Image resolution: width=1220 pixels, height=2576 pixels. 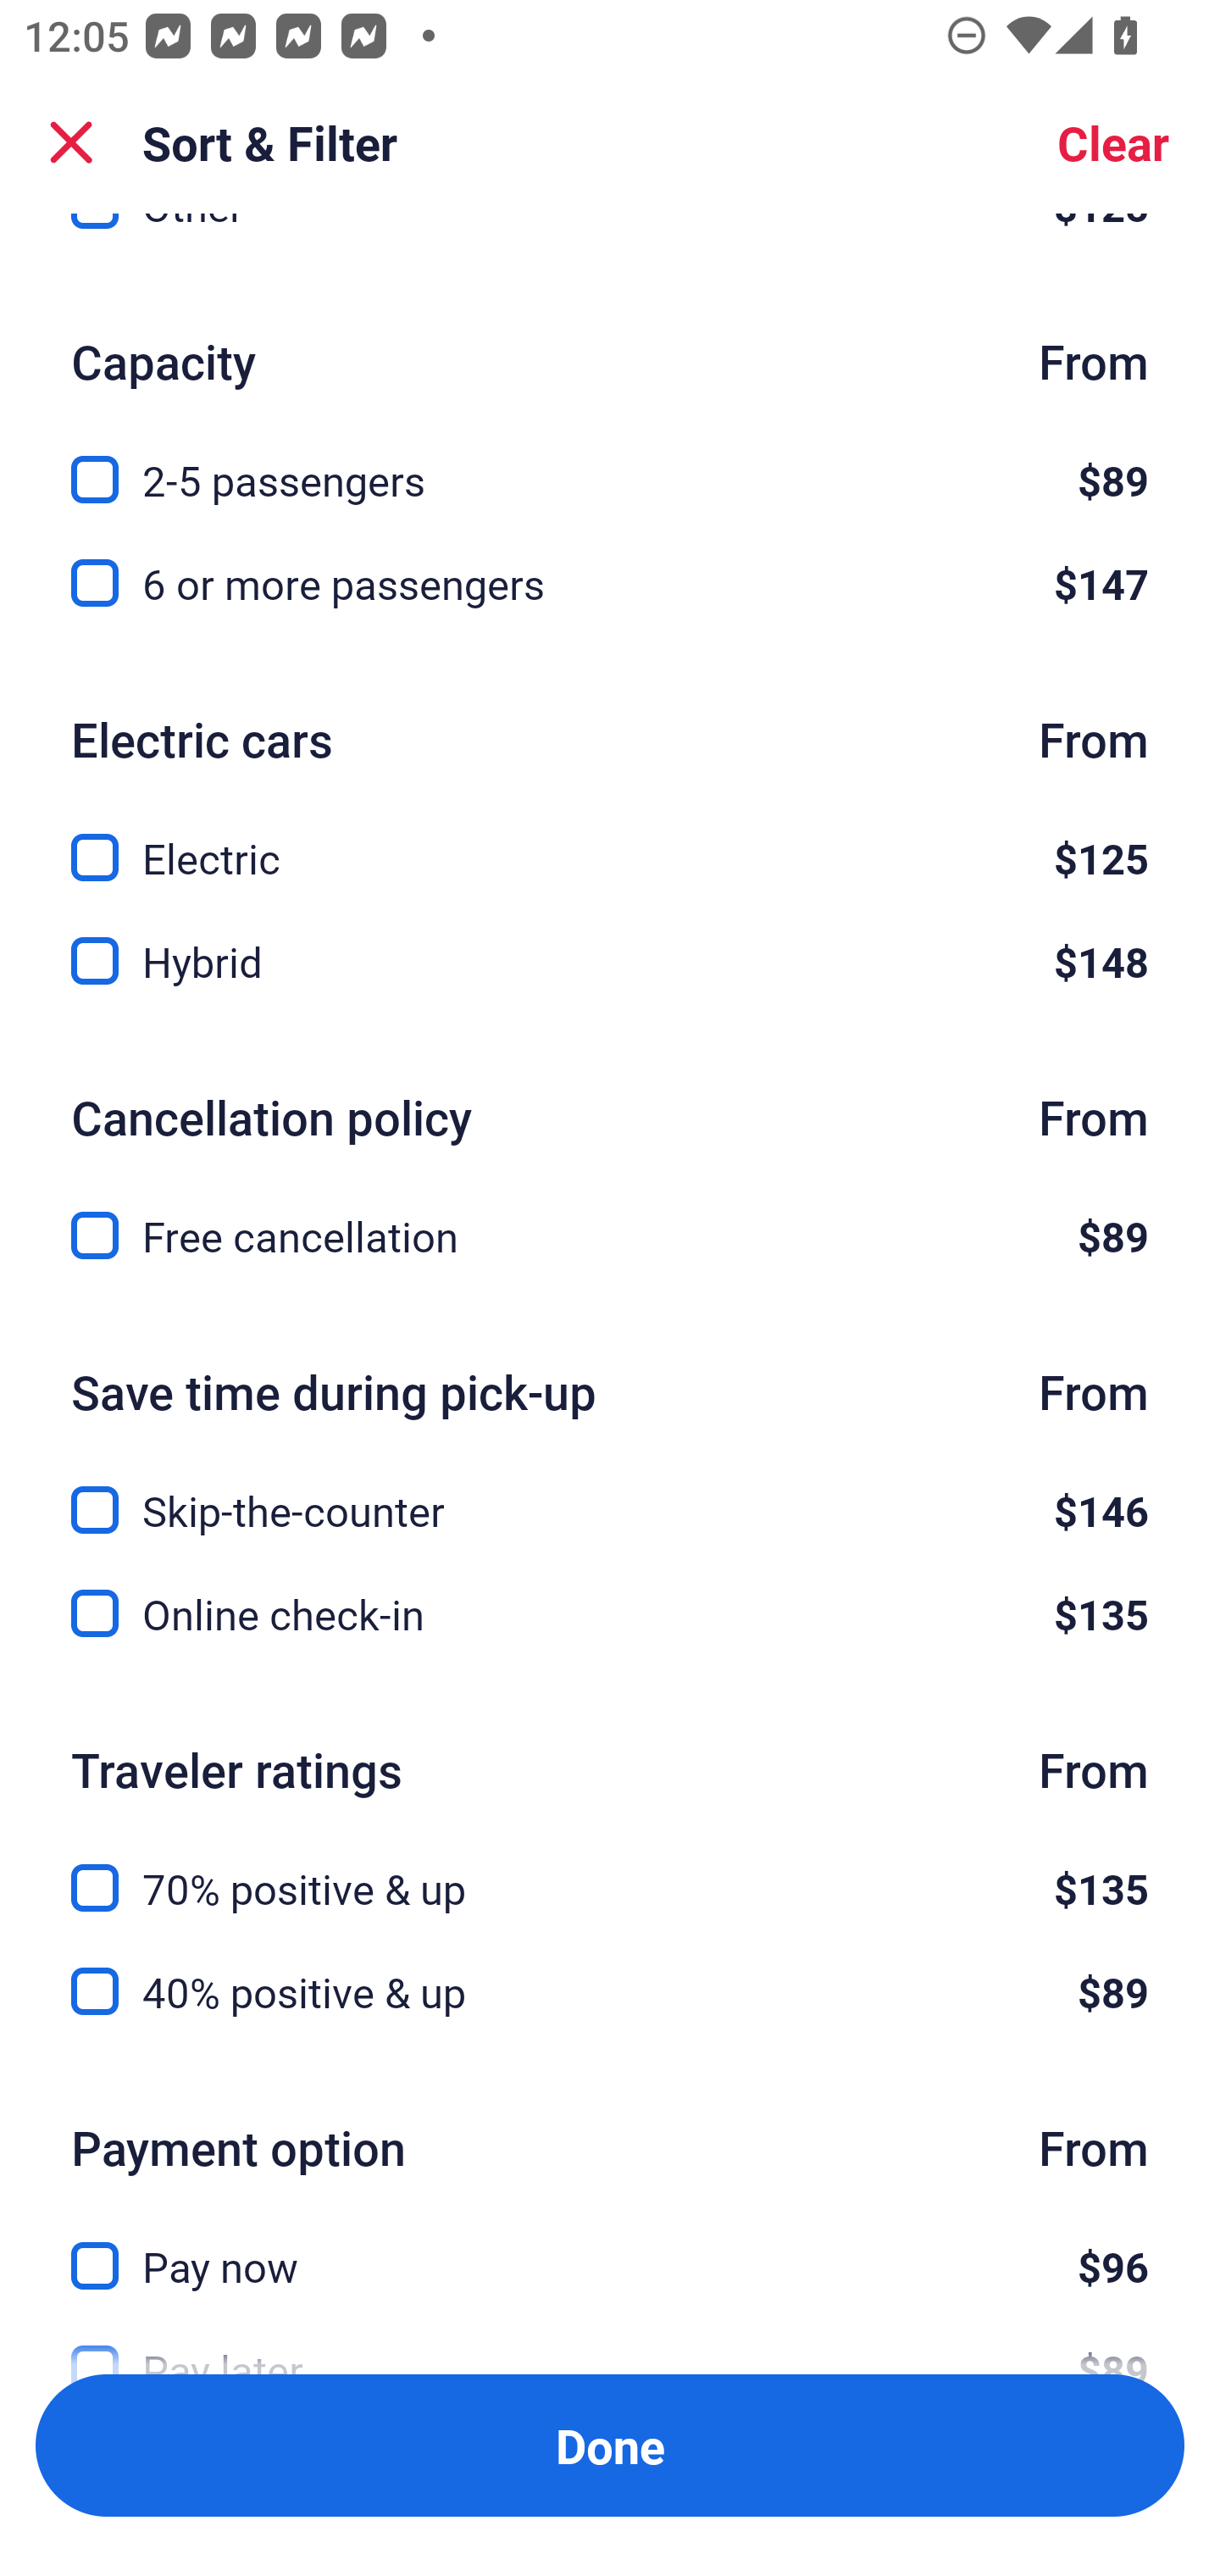 I want to click on Free cancellation, $89 Free cancellation $89, so click(x=610, y=1236).